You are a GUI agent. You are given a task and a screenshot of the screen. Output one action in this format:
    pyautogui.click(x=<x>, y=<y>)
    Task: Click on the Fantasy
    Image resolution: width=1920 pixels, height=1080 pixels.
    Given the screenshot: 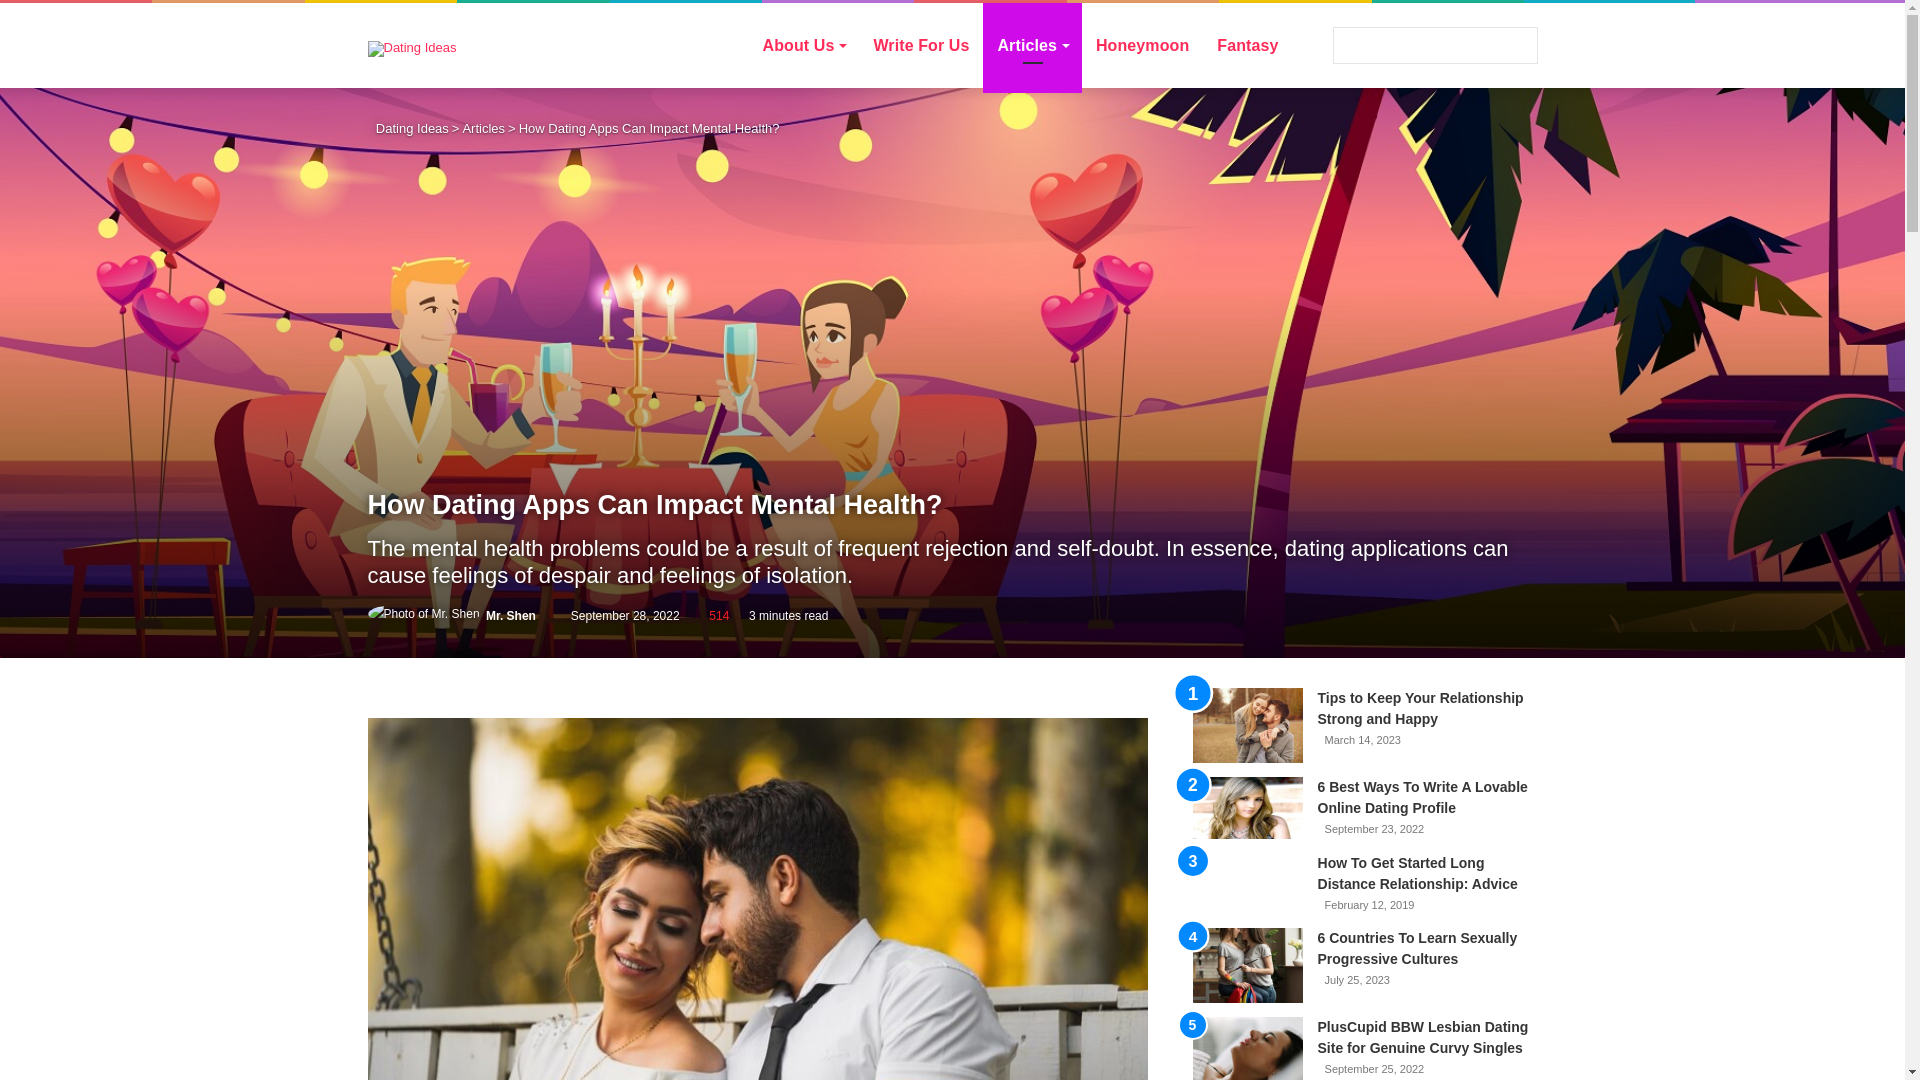 What is the action you would take?
    pyautogui.click(x=1248, y=45)
    